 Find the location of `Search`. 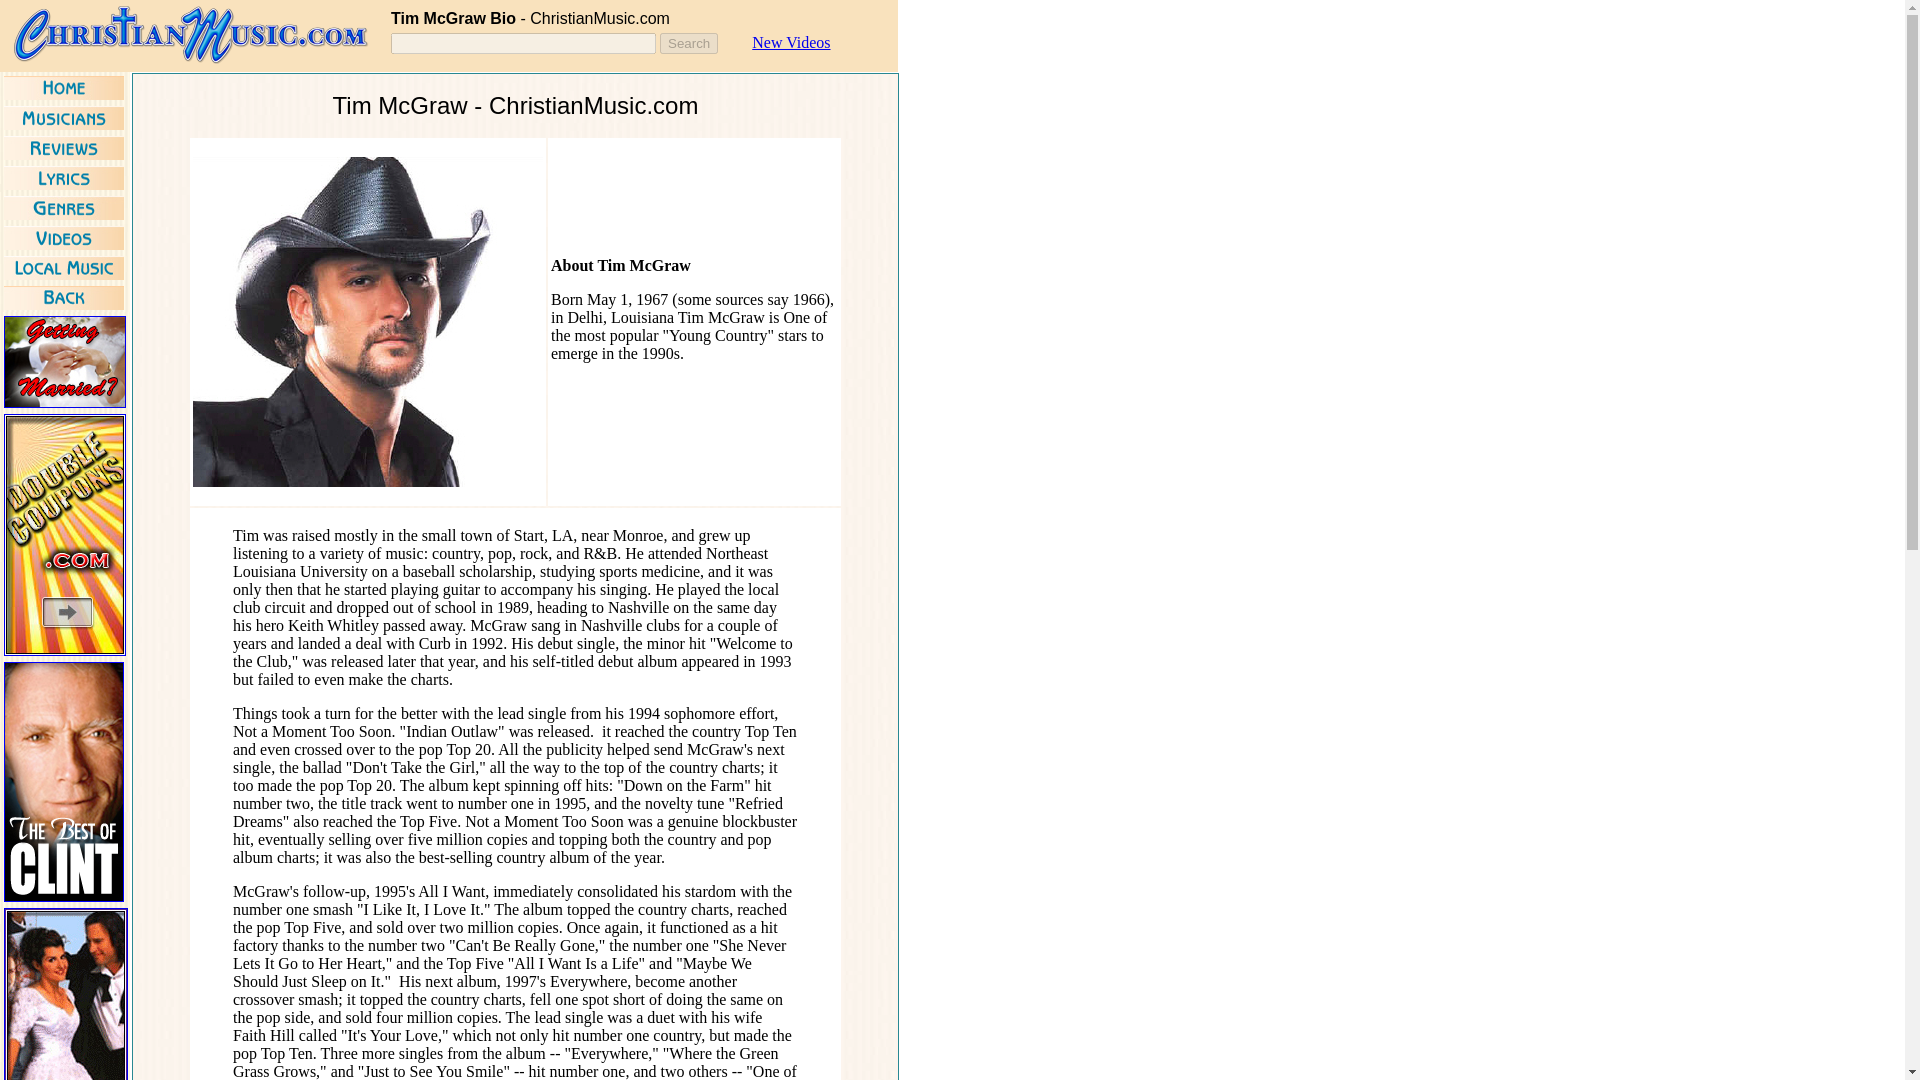

Search is located at coordinates (689, 44).